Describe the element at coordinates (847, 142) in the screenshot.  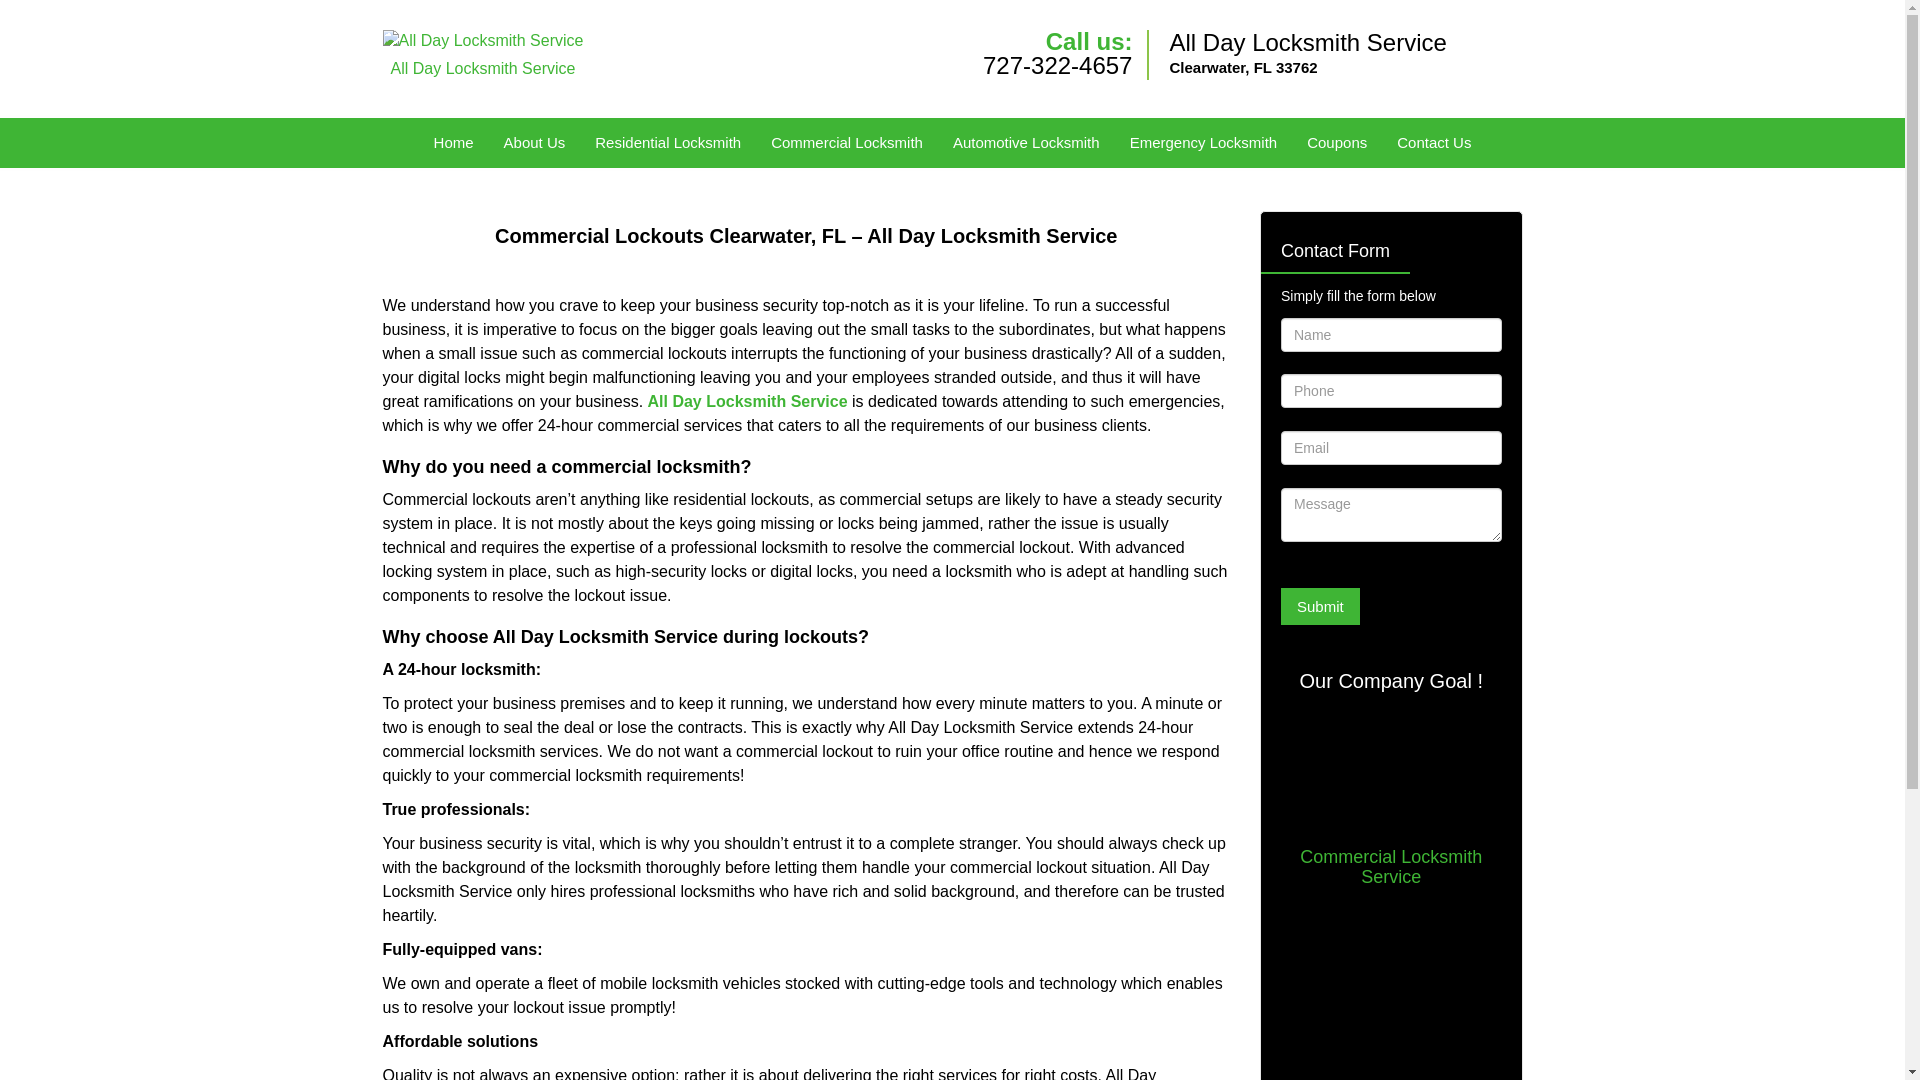
I see `Commercial Locksmith` at that location.